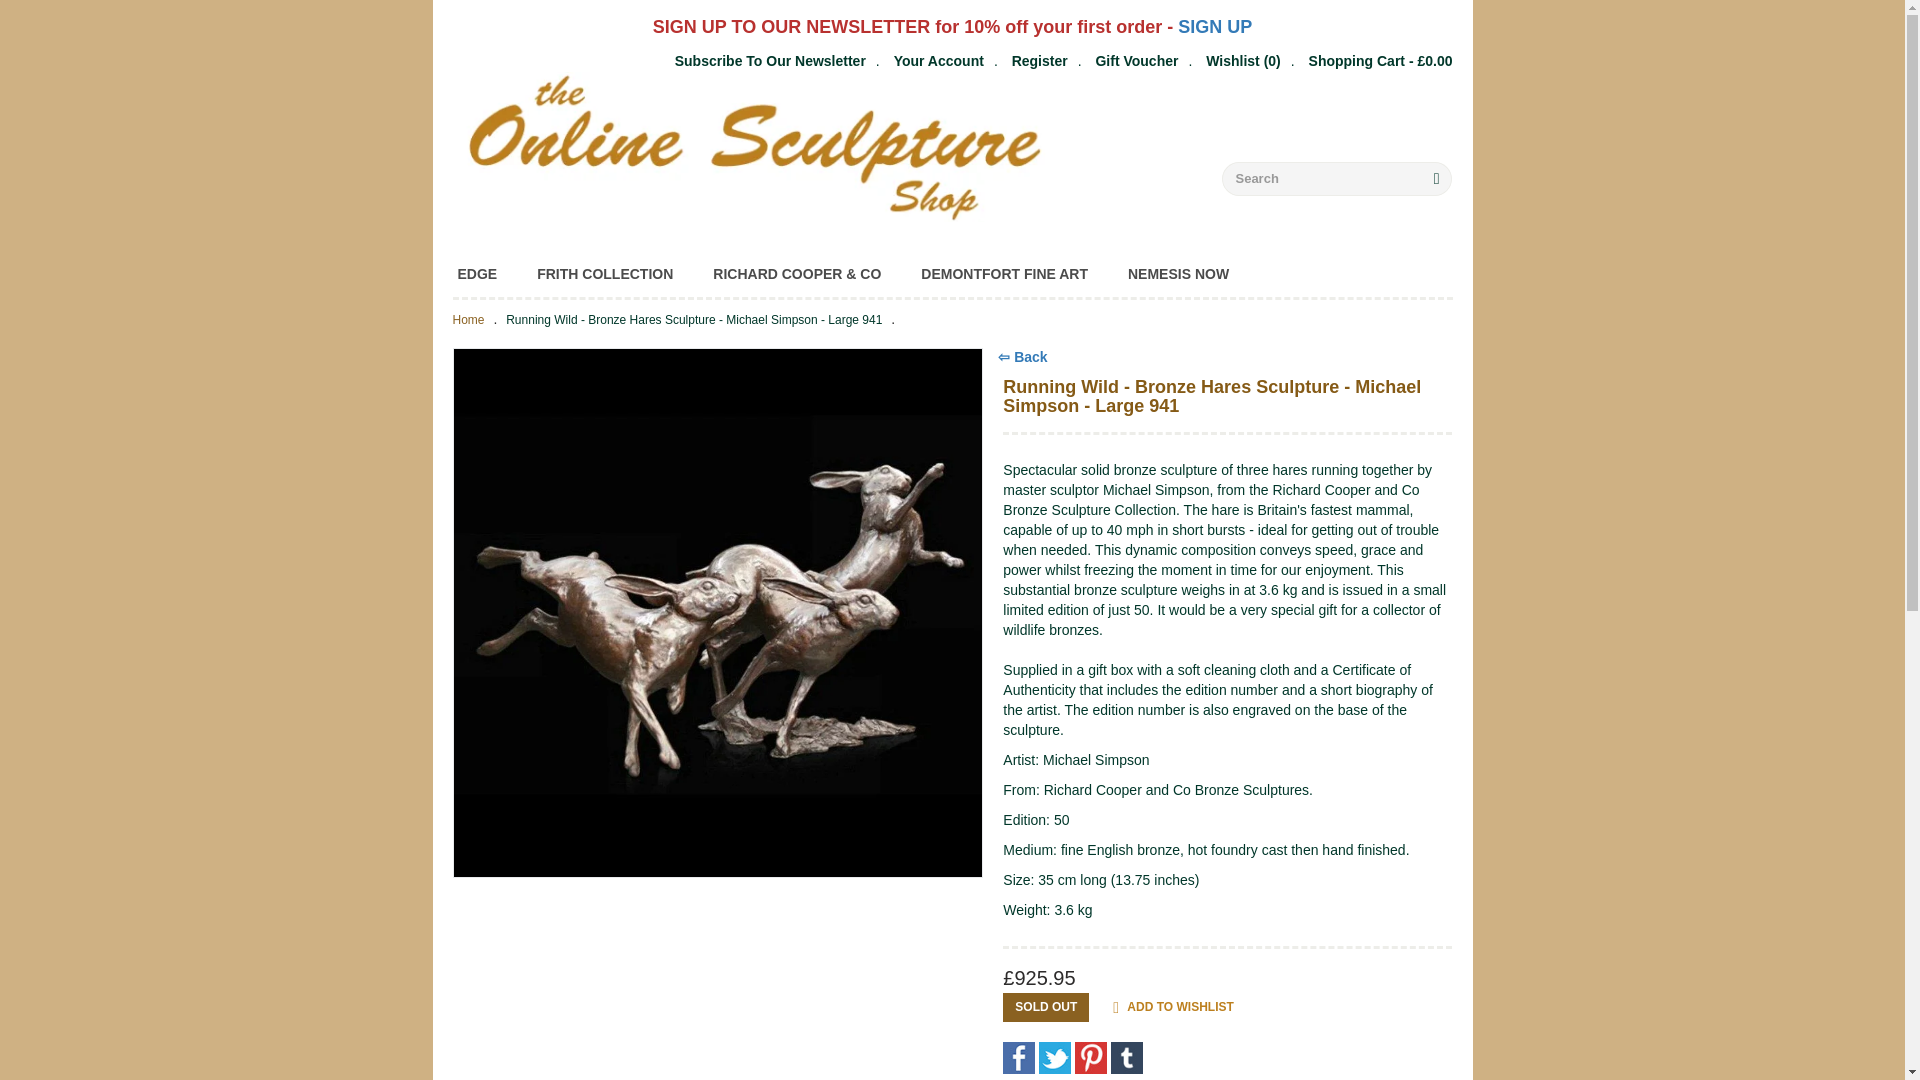  Describe the element at coordinates (476, 274) in the screenshot. I see `EDGE` at that location.